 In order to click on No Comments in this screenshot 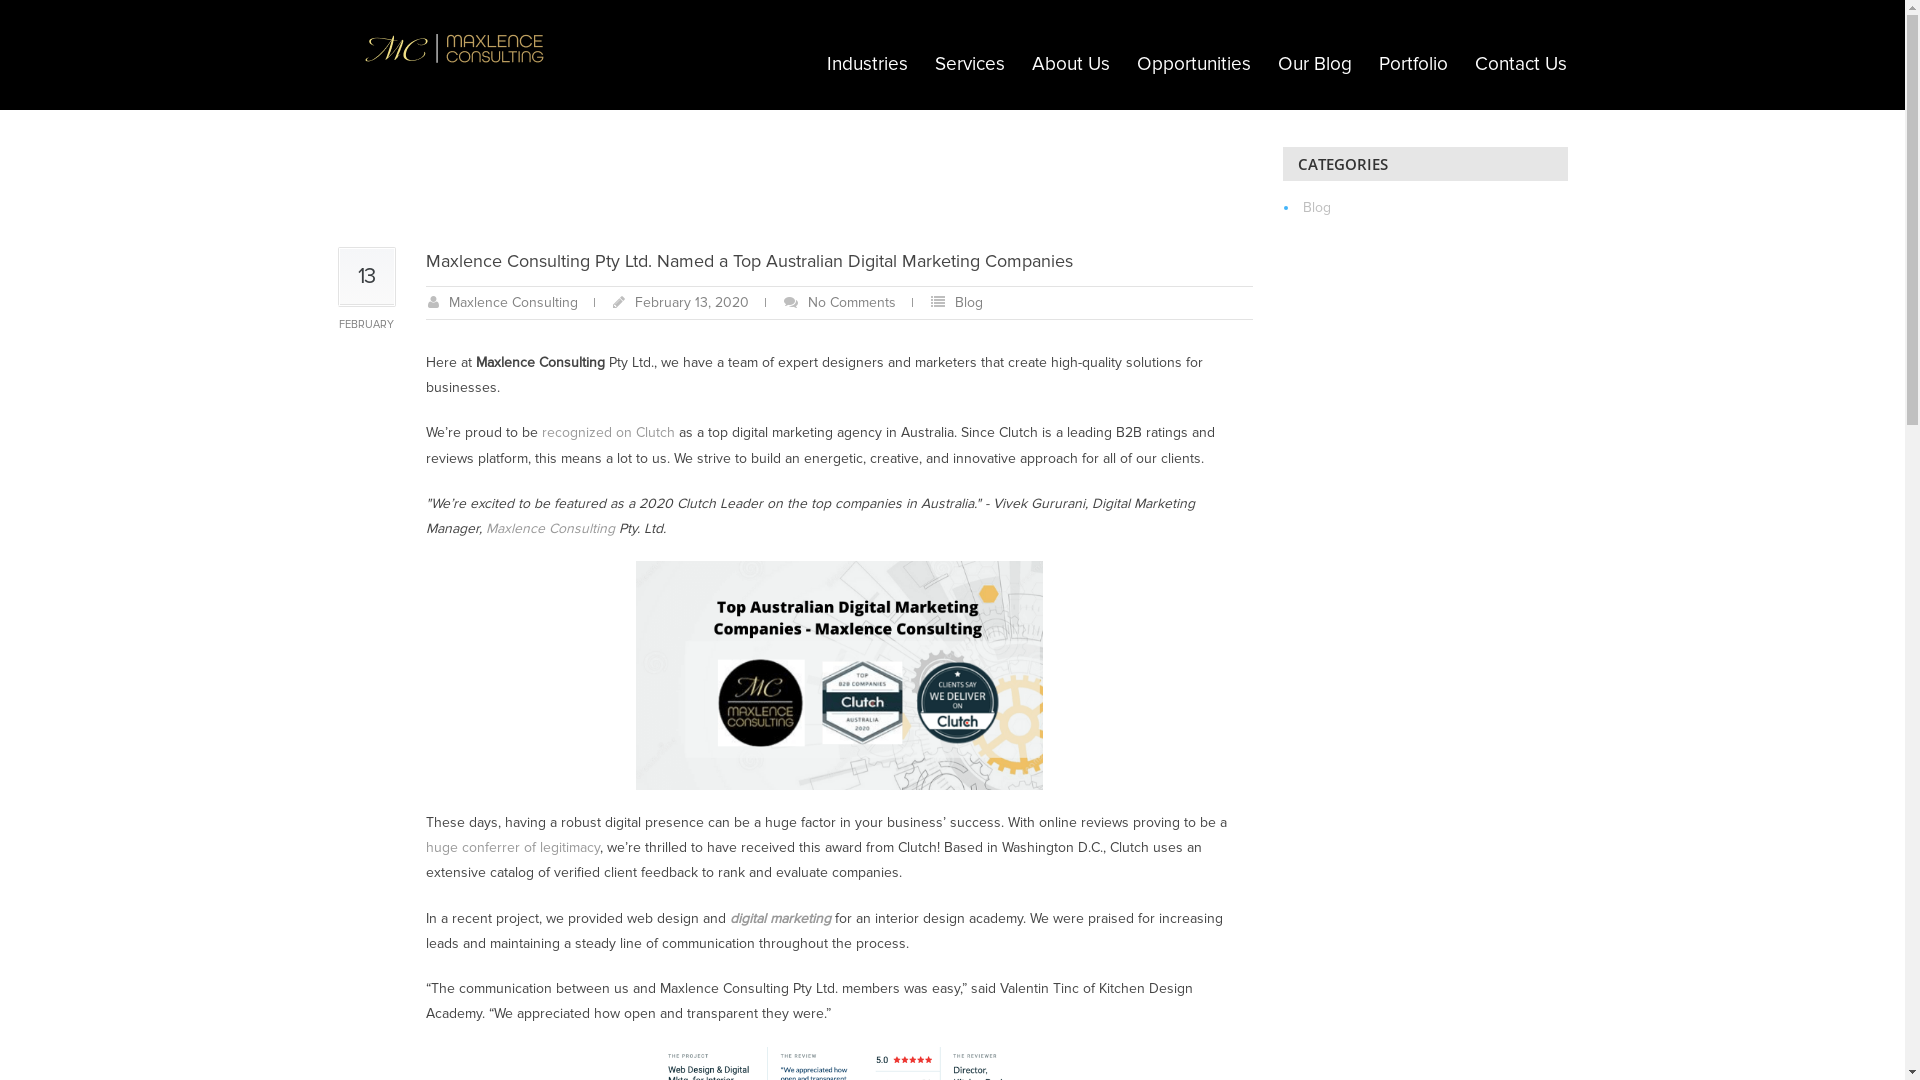, I will do `click(852, 302)`.